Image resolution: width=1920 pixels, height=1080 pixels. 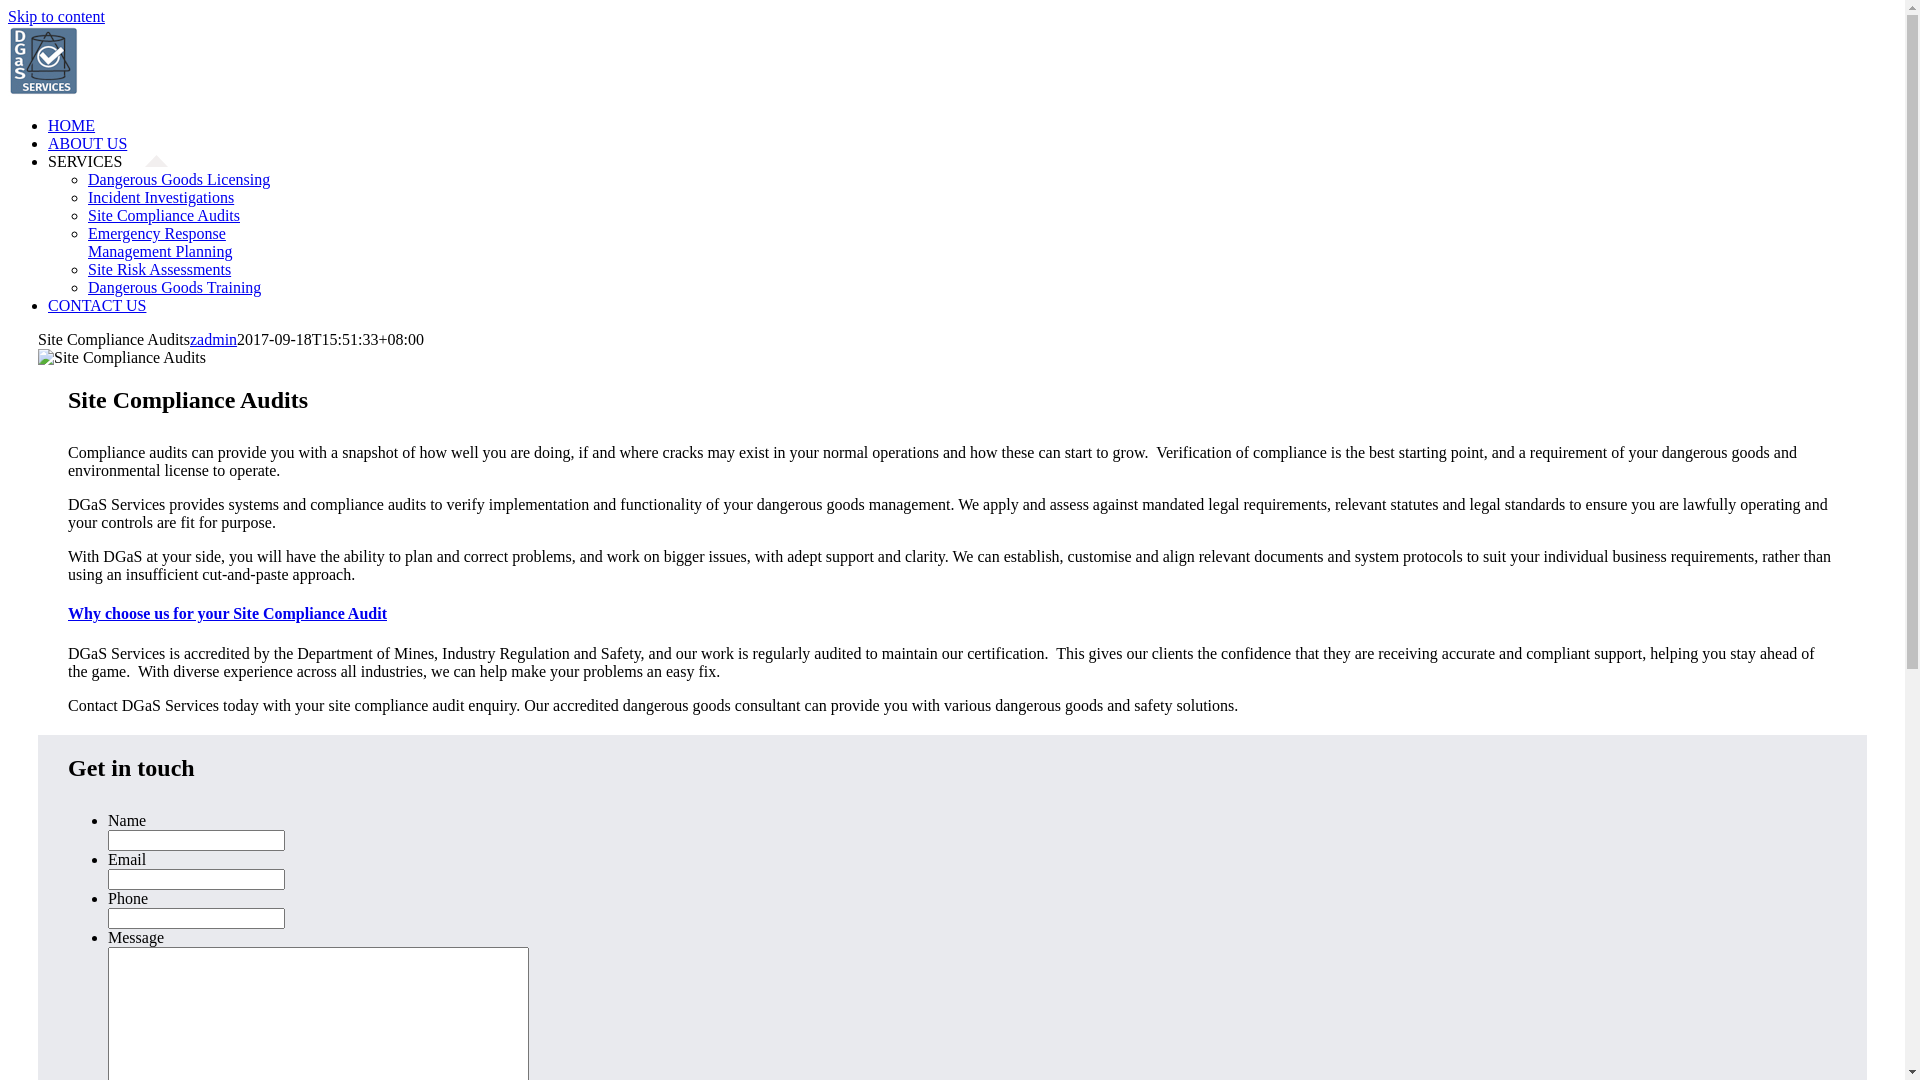 What do you see at coordinates (83, 126) in the screenshot?
I see `HOME` at bounding box center [83, 126].